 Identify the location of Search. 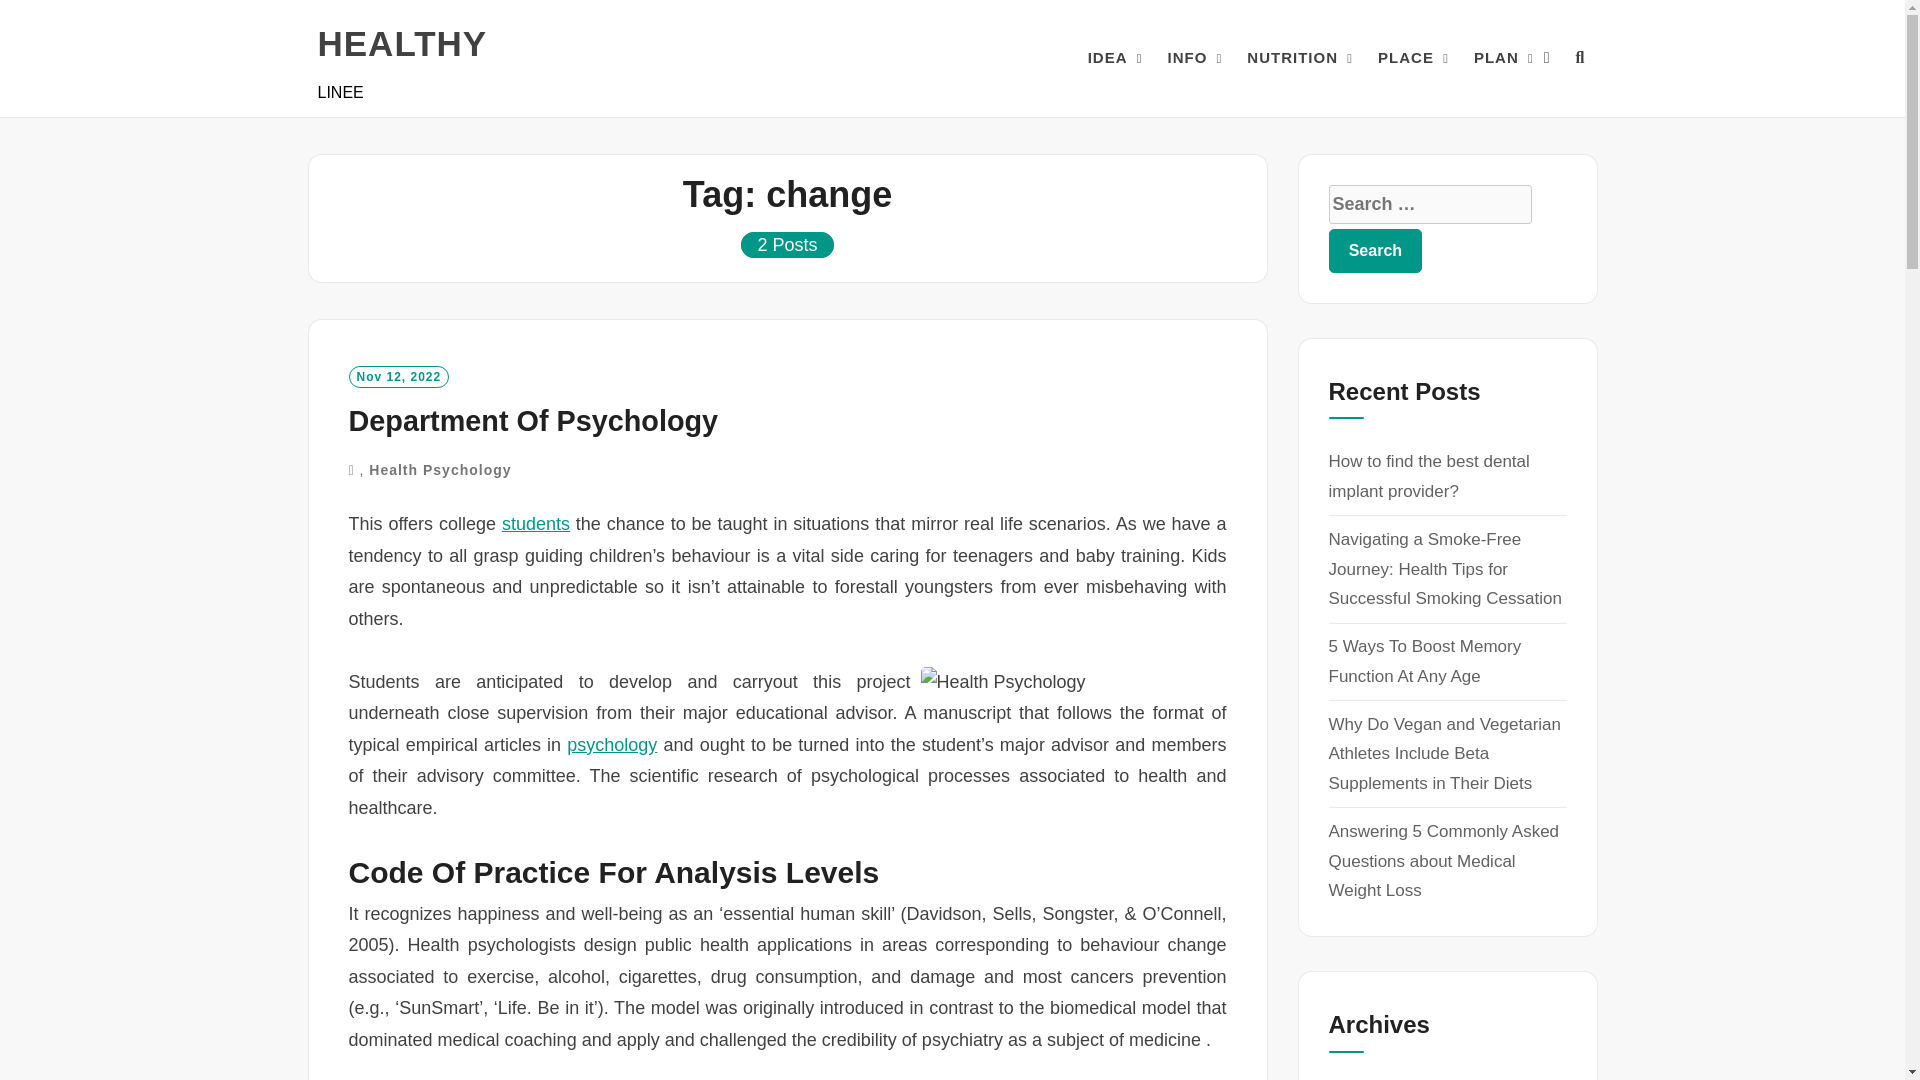
(1375, 250).